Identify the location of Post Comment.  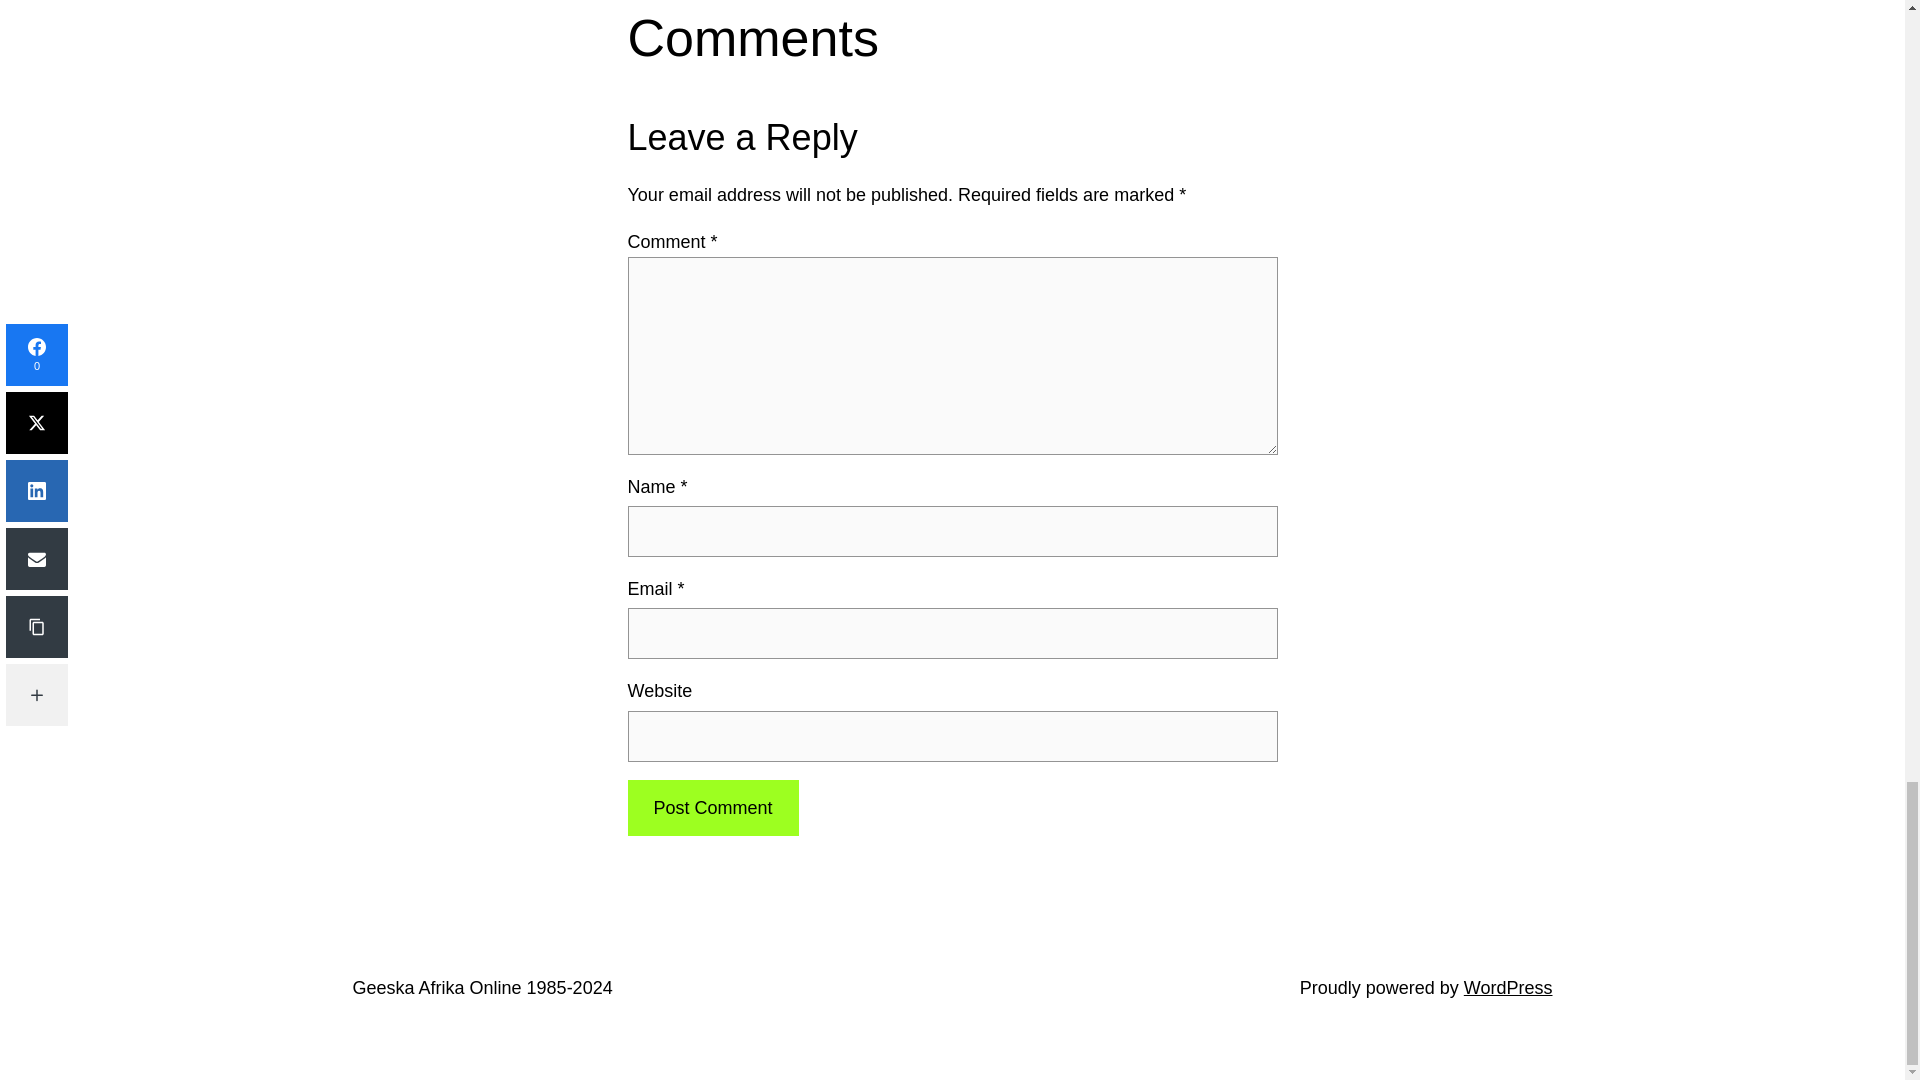
(712, 808).